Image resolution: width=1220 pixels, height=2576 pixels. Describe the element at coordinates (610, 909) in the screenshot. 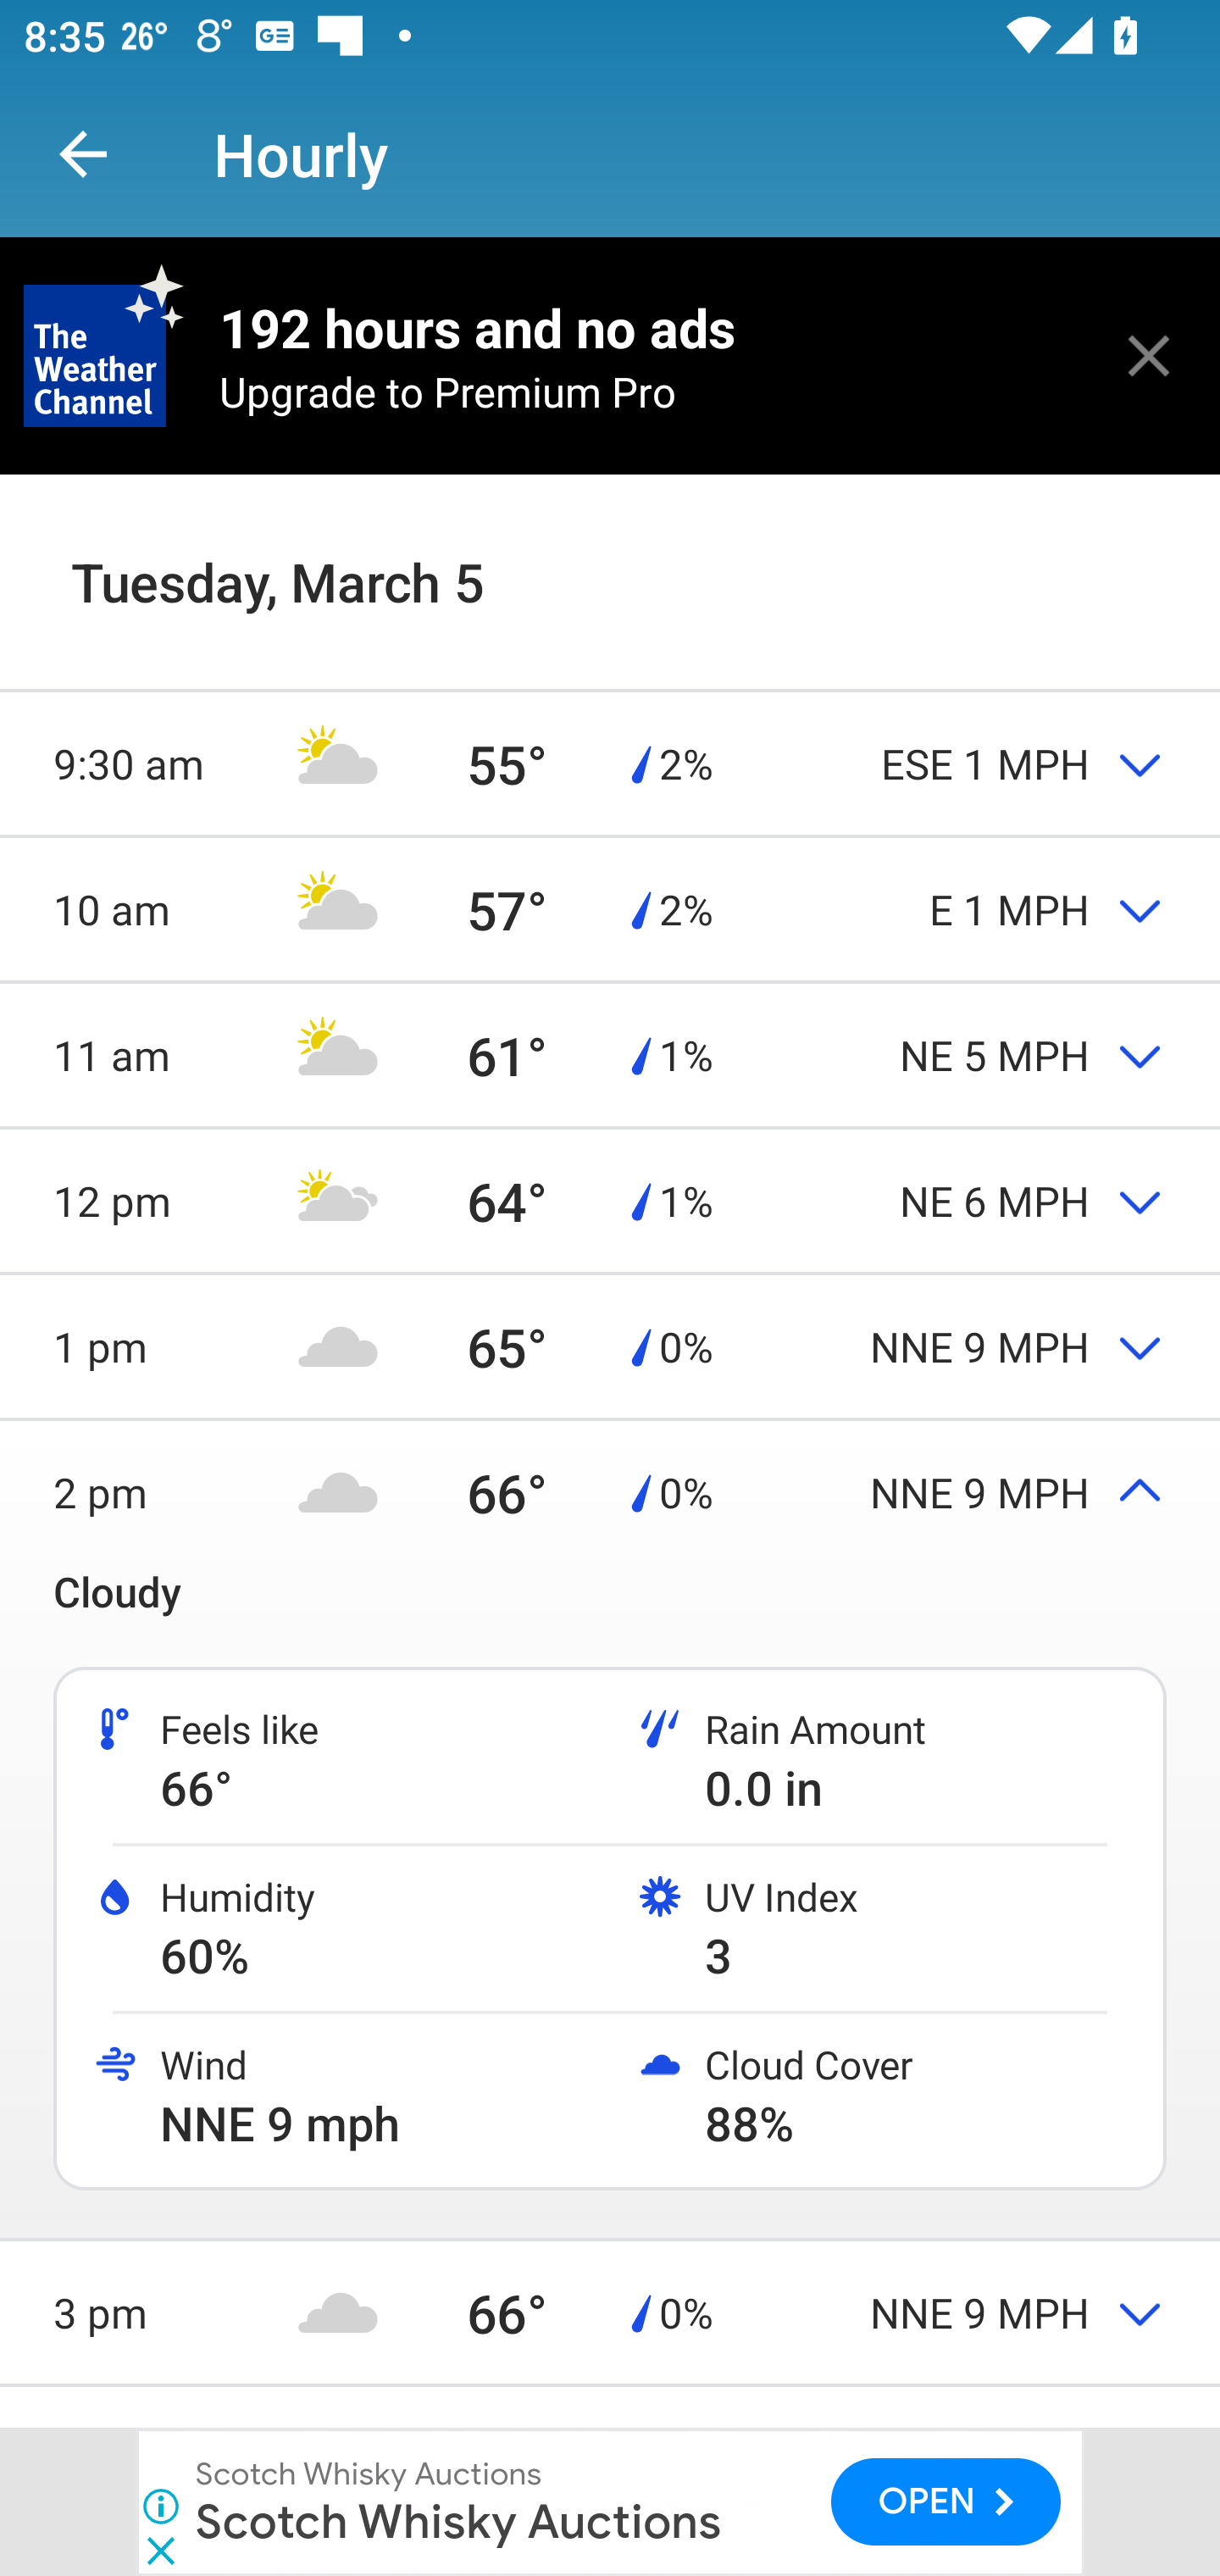

I see `10 am 57° 2% E 1 MPH` at that location.